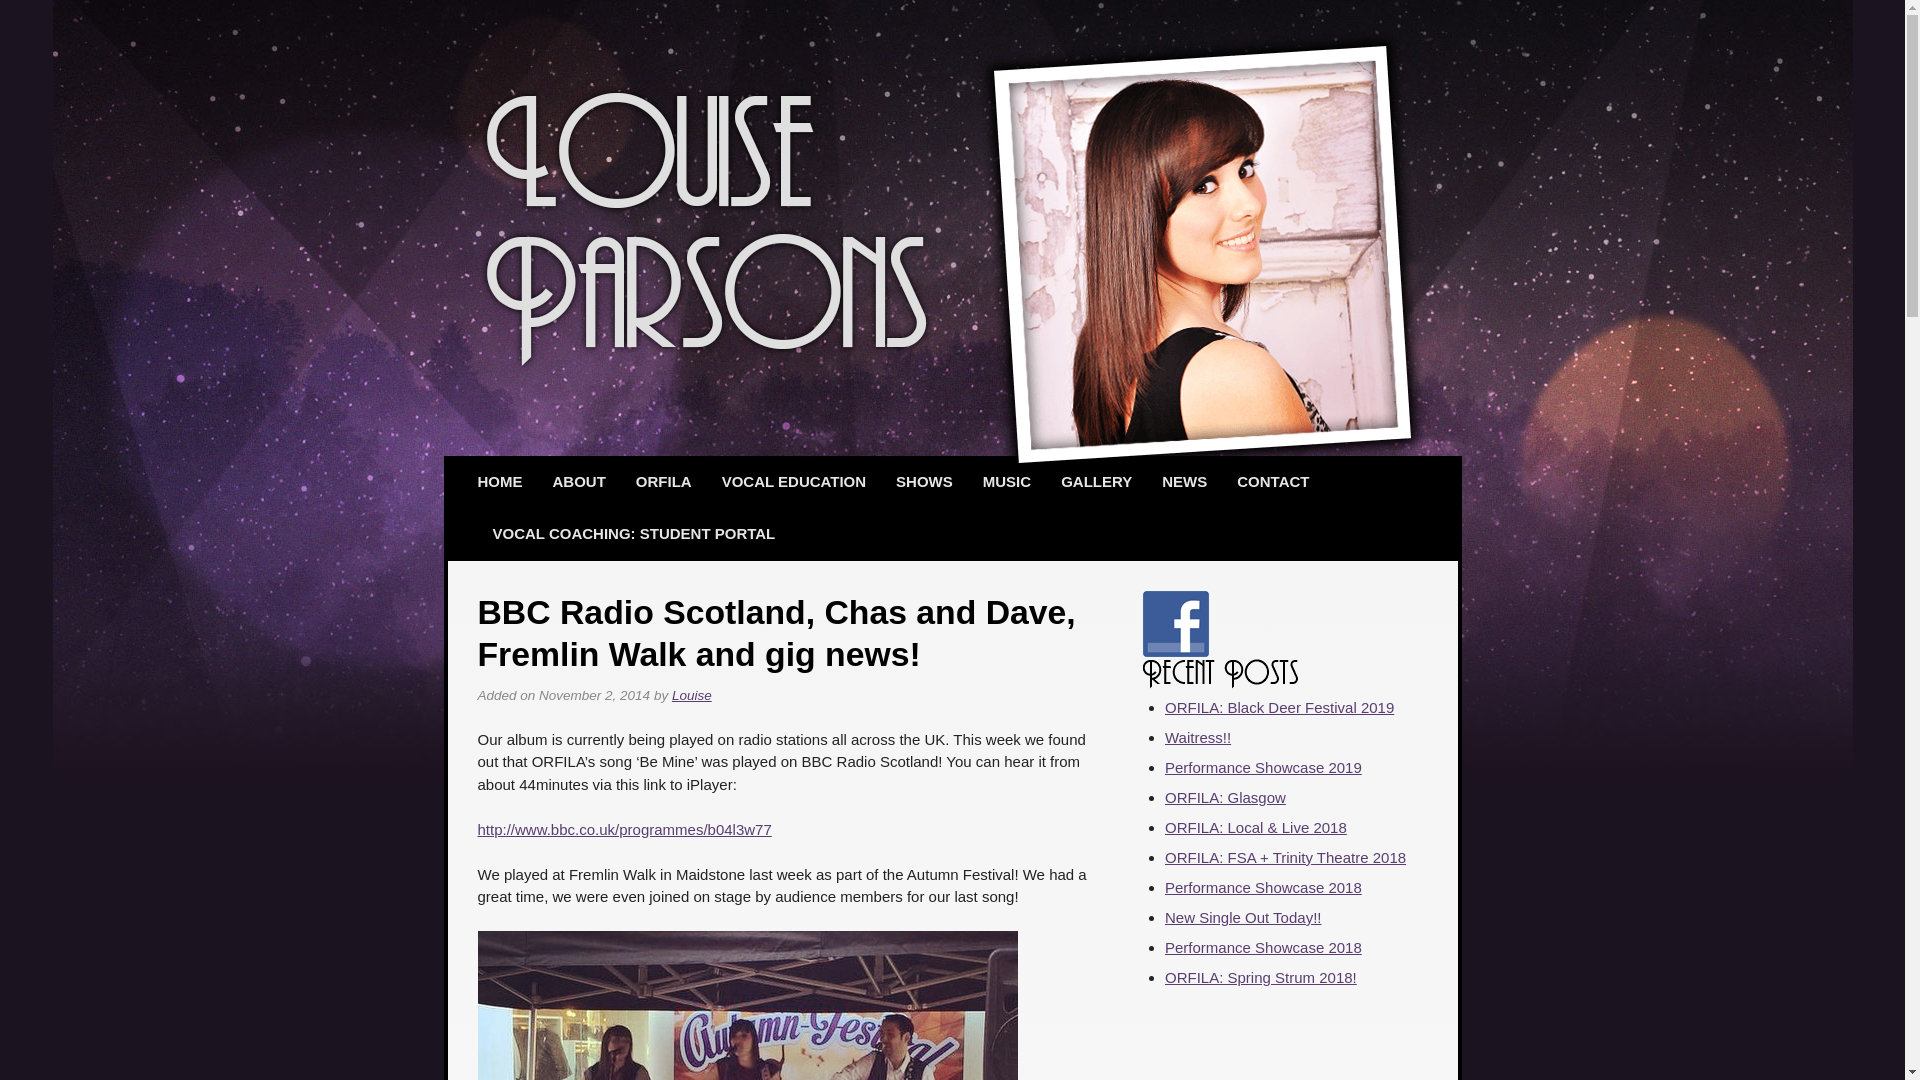 The height and width of the screenshot is (1080, 1920). Describe the element at coordinates (794, 482) in the screenshot. I see `VOCAL EDUCATION` at that location.